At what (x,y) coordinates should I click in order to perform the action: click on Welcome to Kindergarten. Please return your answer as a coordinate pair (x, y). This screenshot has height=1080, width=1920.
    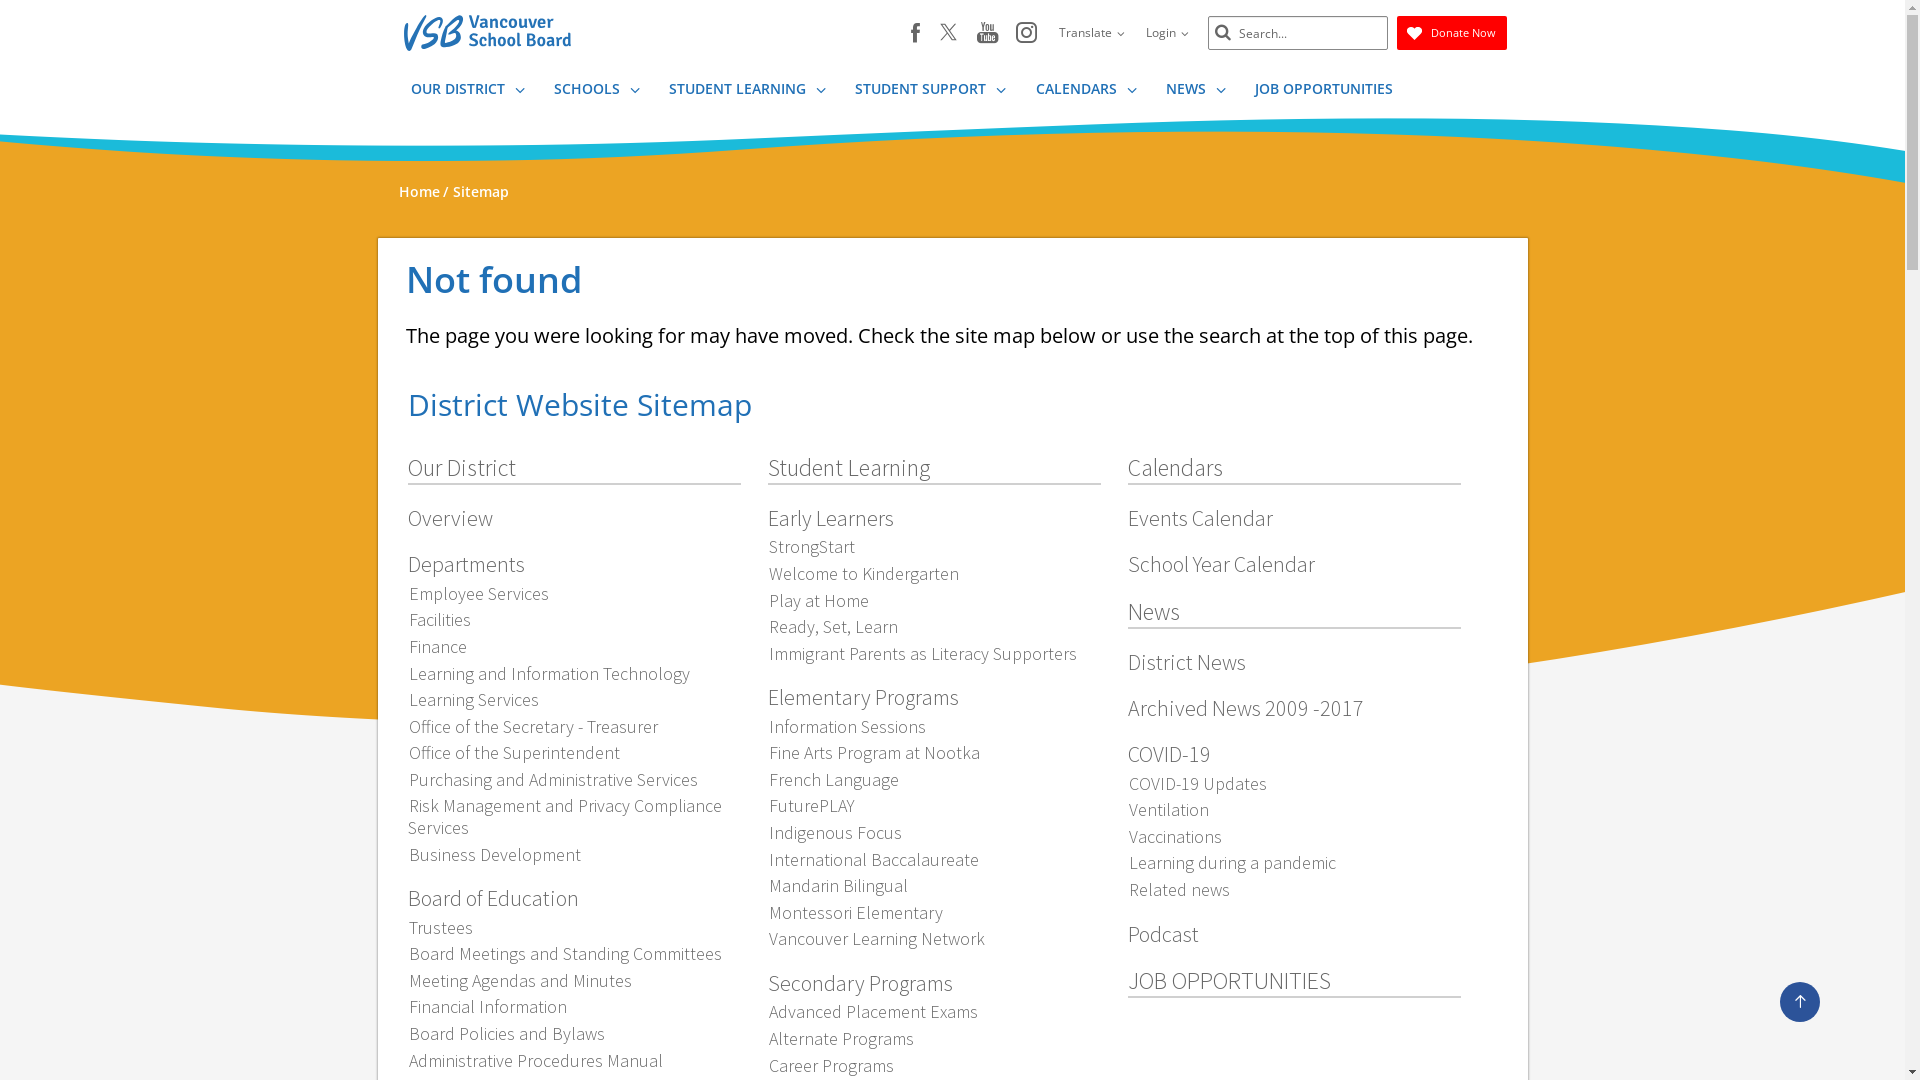
    Looking at the image, I should click on (864, 574).